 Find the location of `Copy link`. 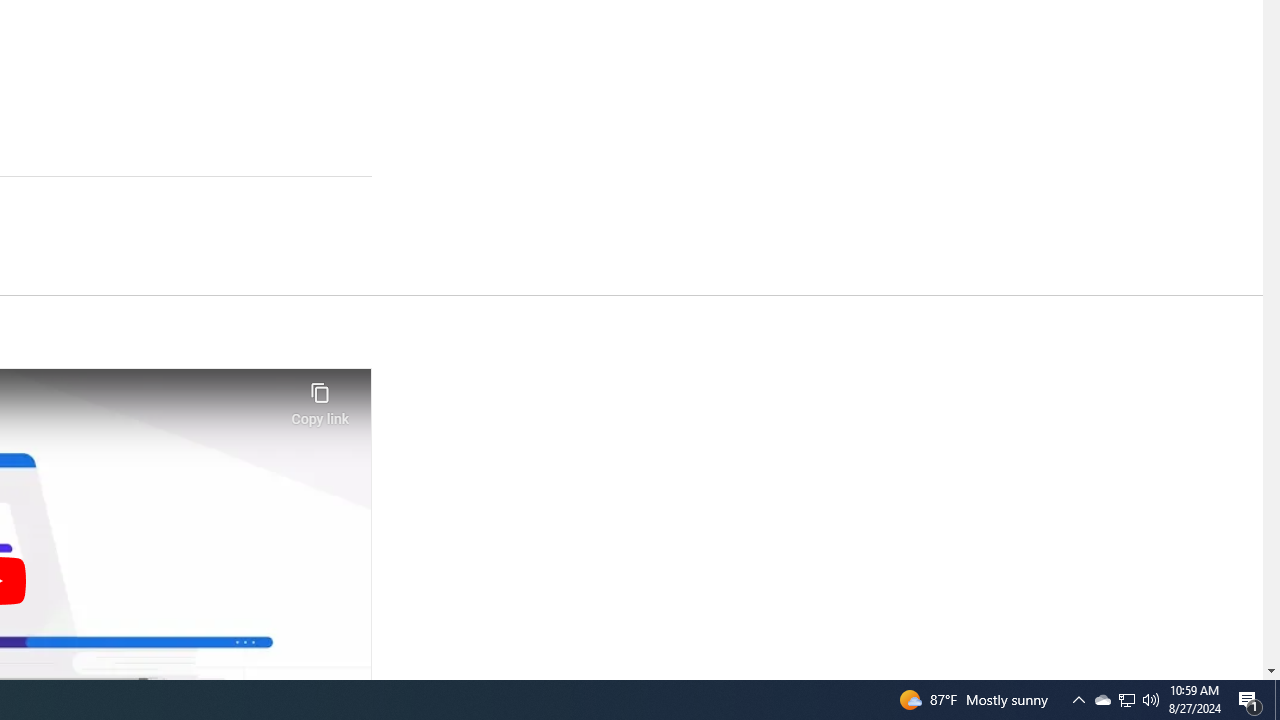

Copy link is located at coordinates (320, 398).